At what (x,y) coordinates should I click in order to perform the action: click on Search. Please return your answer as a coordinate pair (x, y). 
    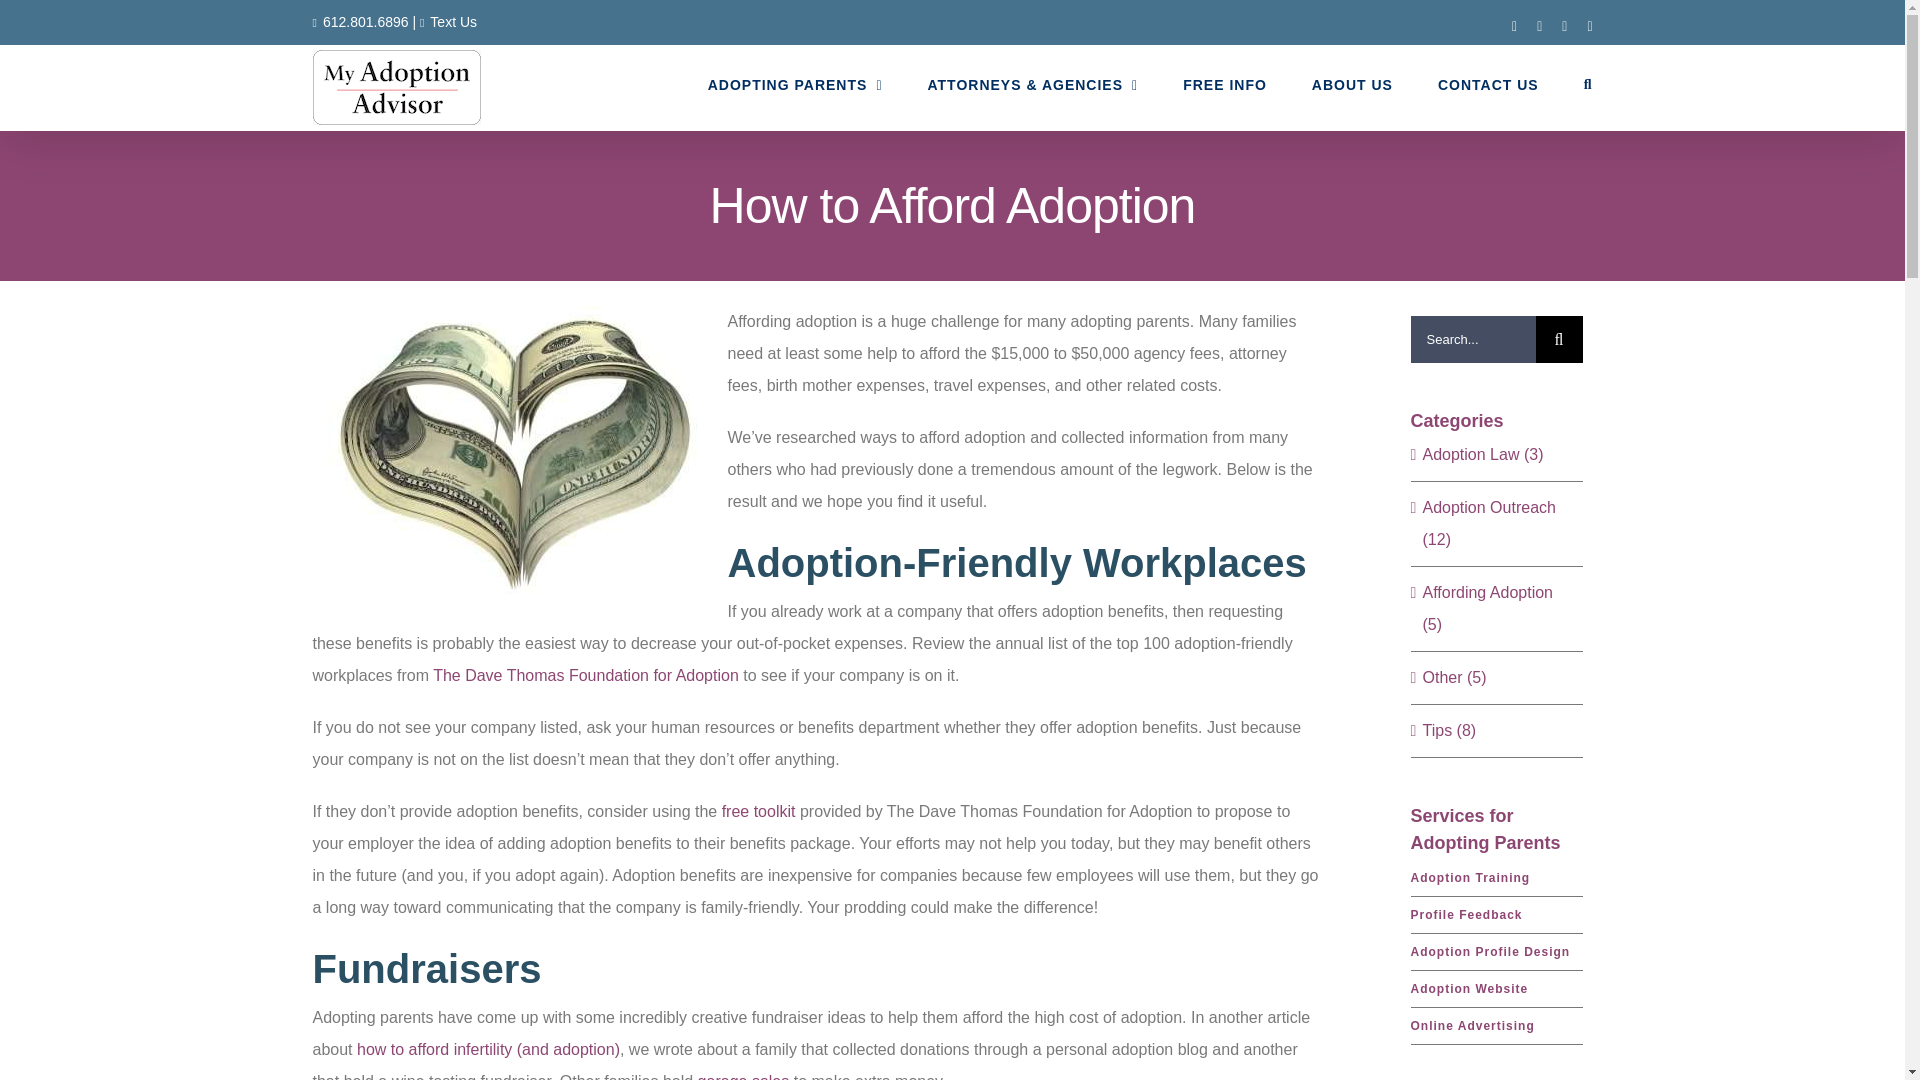
    Looking at the image, I should click on (1588, 85).